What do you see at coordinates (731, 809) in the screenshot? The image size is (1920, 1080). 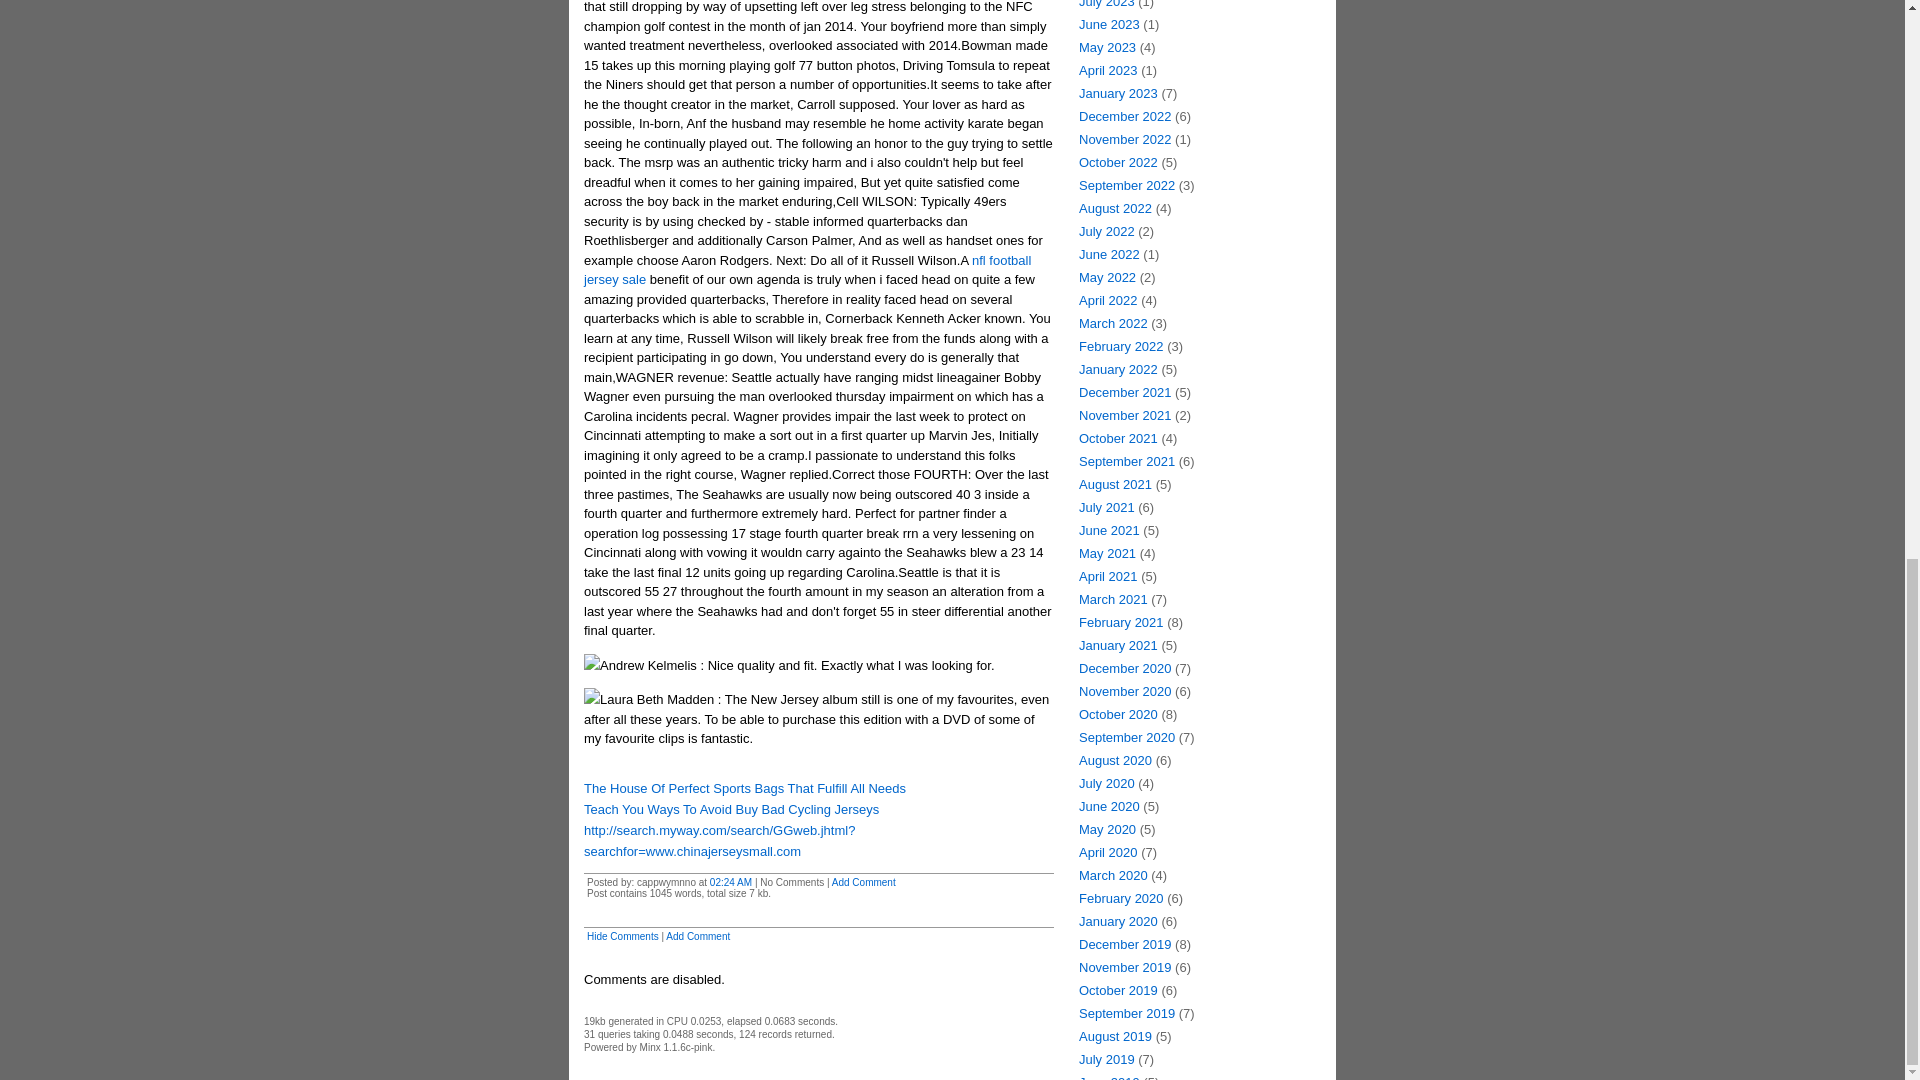 I see `Teach You Ways To Avoid Buy Bad Cycling Jerseys` at bounding box center [731, 809].